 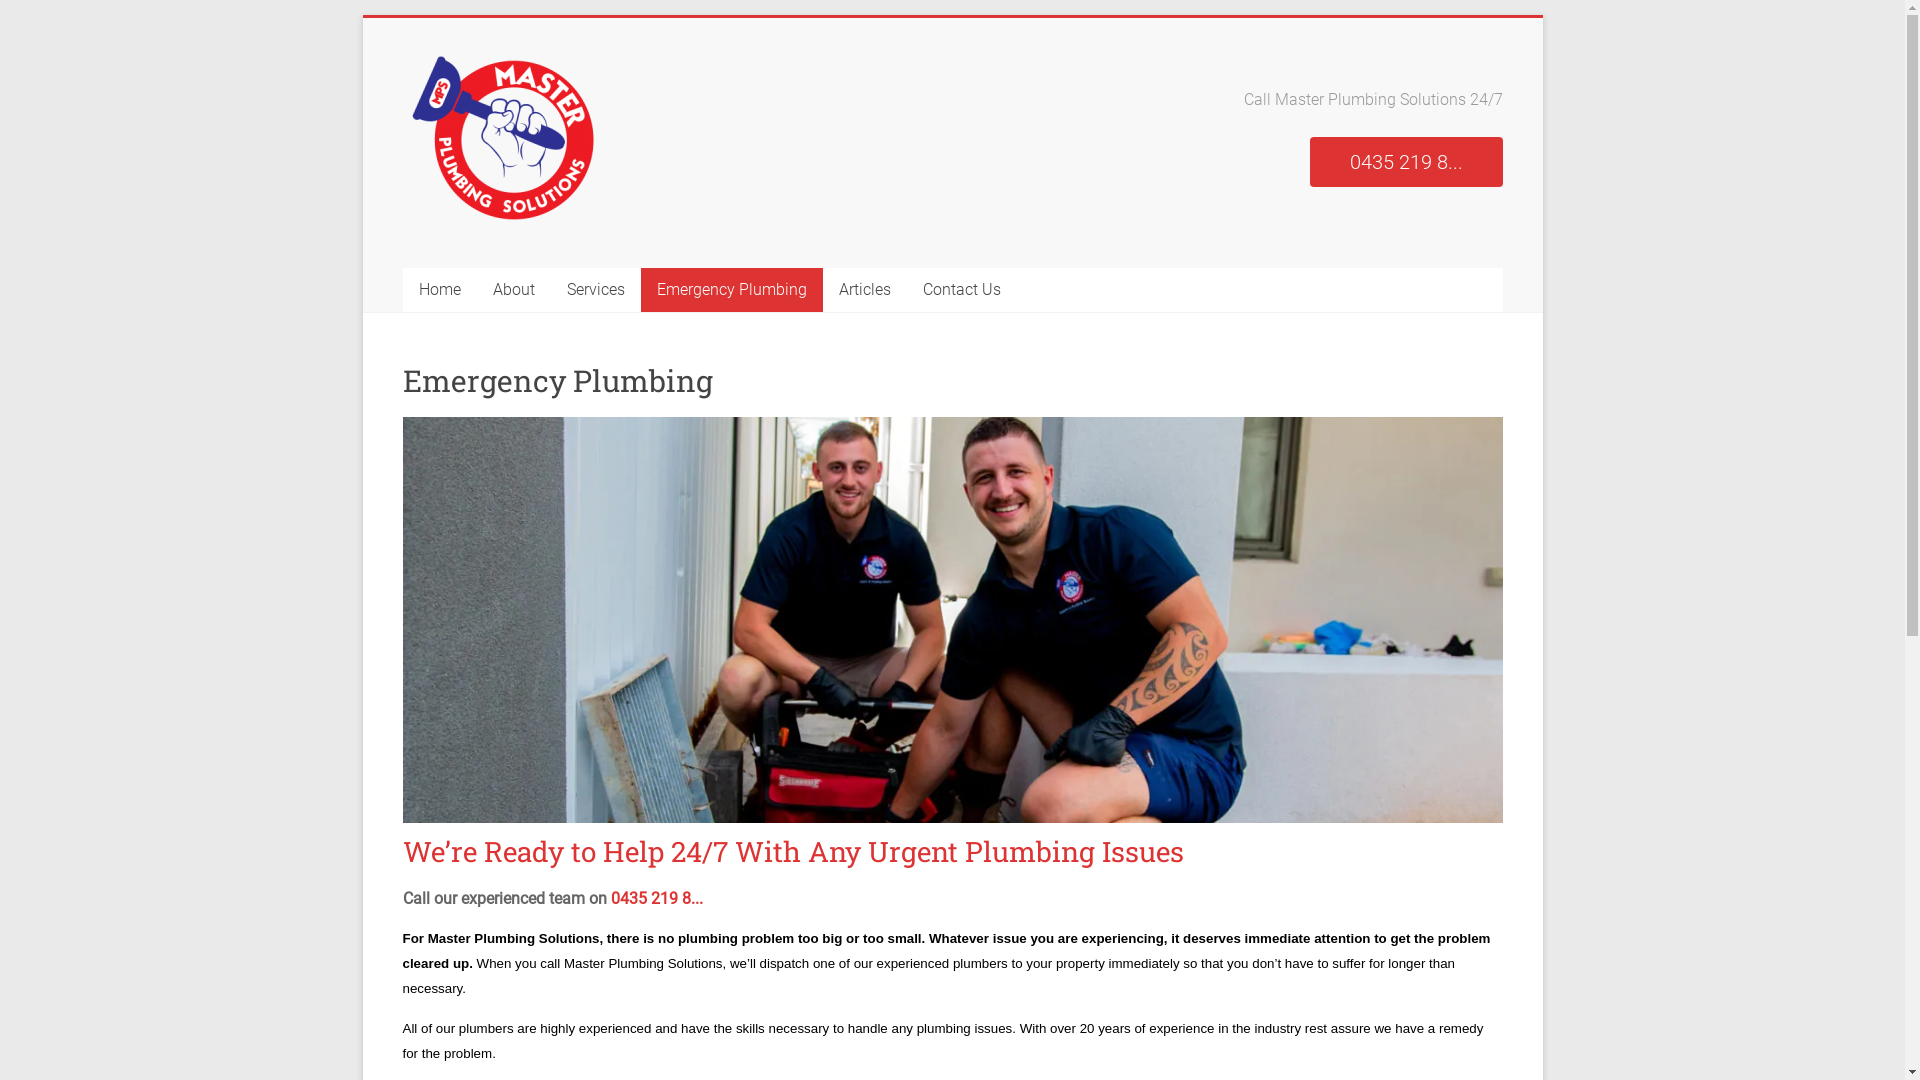 I want to click on Articles, so click(x=864, y=290).